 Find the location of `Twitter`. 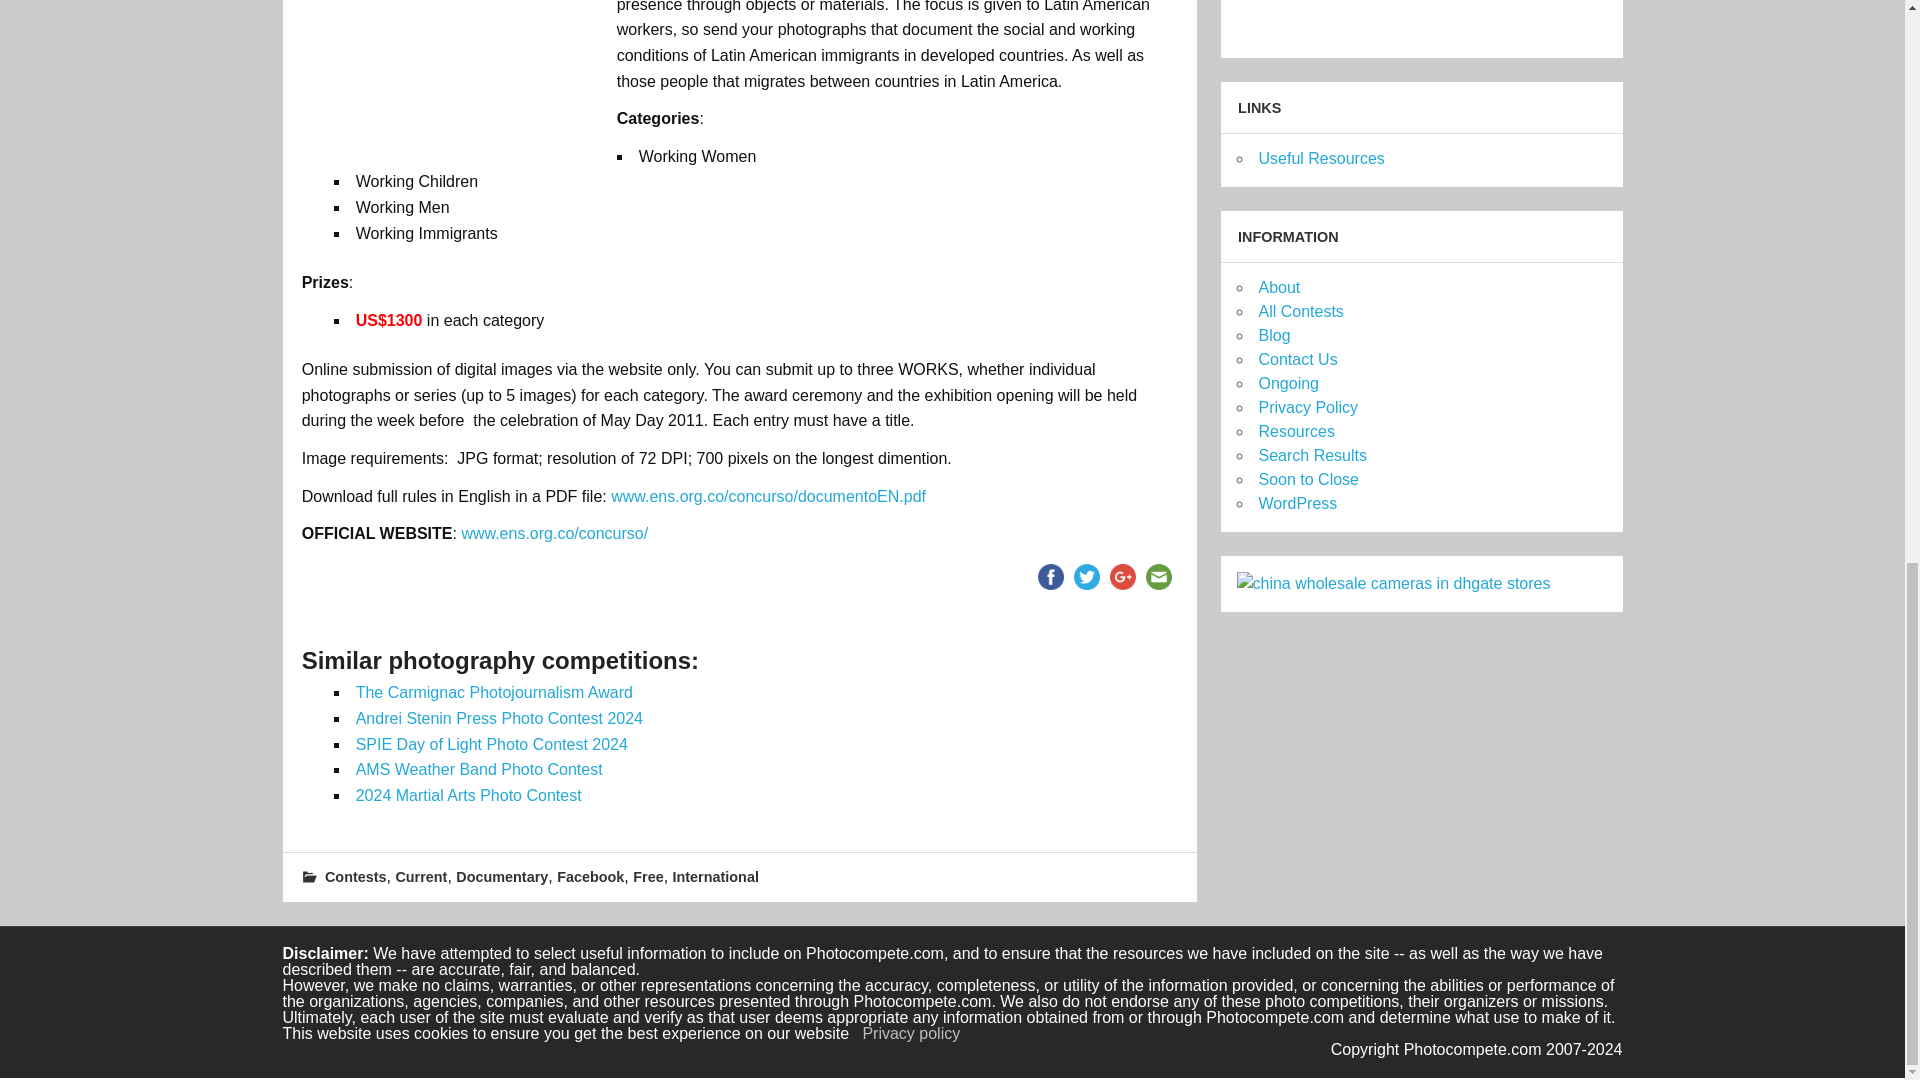

Twitter is located at coordinates (1087, 577).